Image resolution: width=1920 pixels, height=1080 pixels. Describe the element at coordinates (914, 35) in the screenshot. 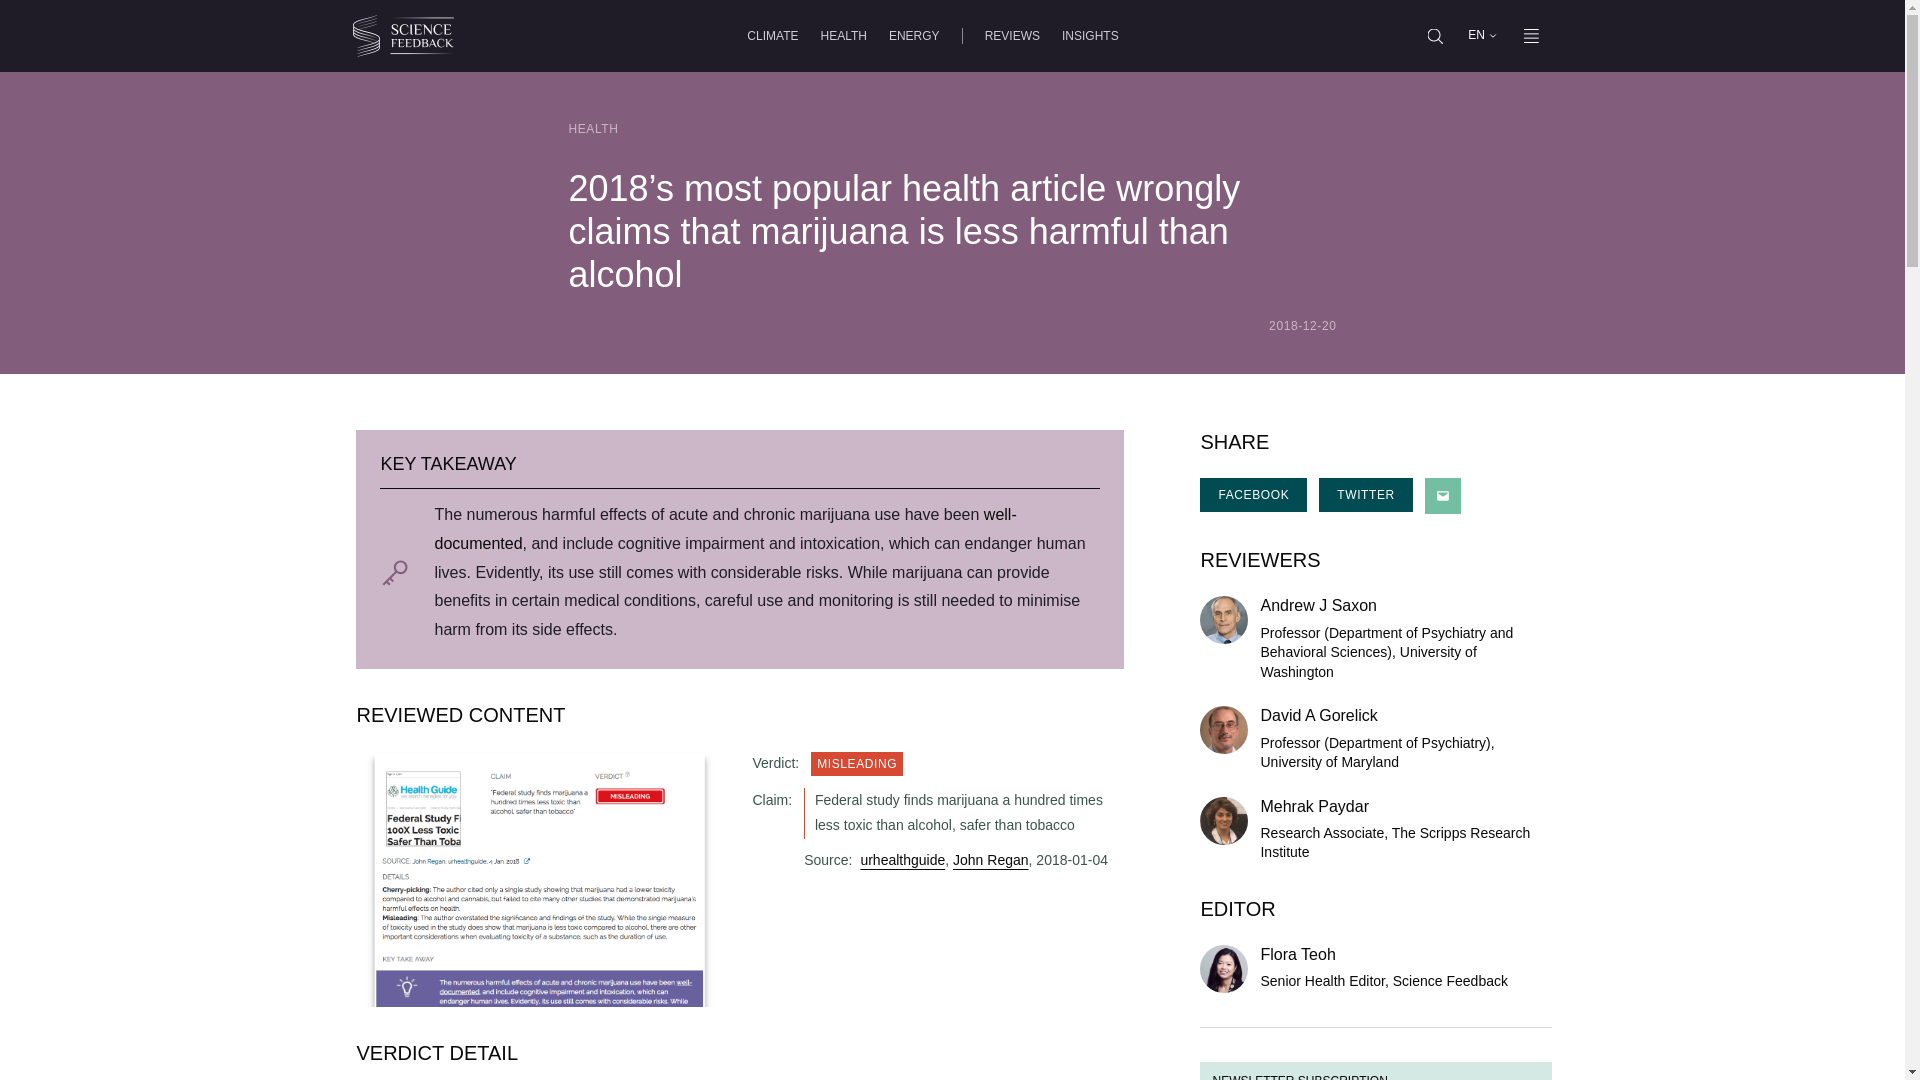

I see `ENERGY` at that location.